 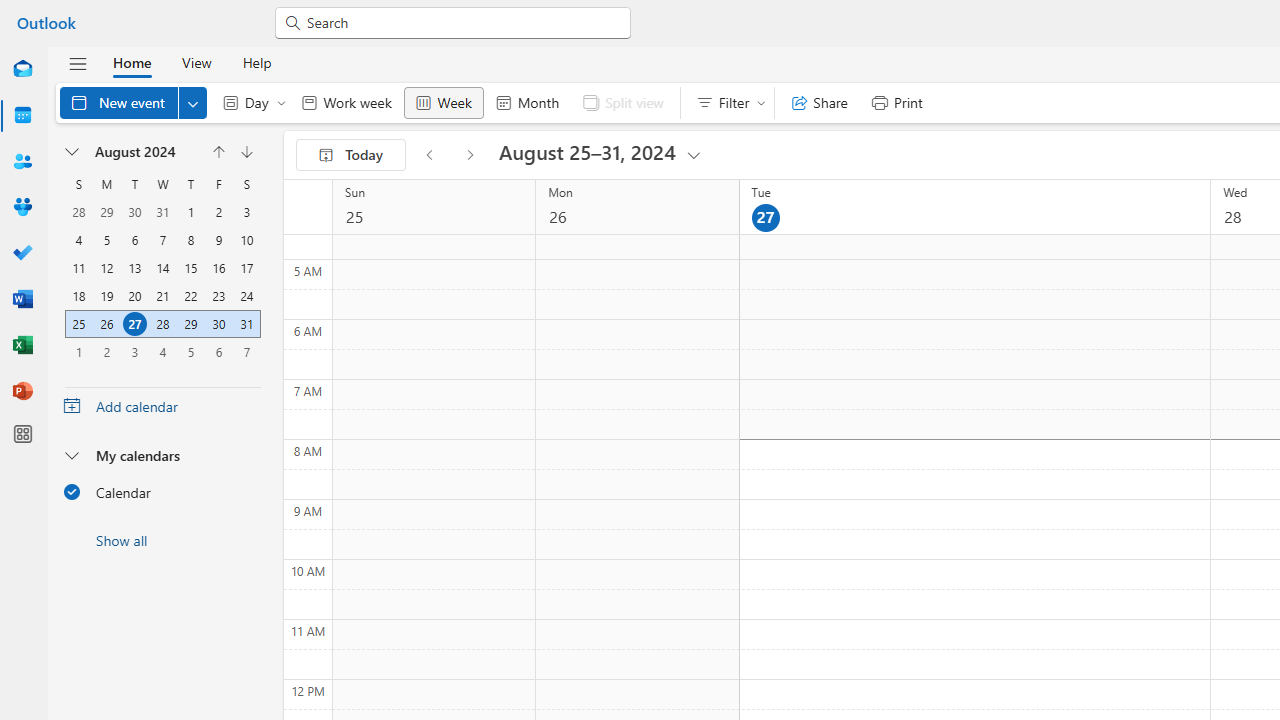 What do you see at coordinates (22, 392) in the screenshot?
I see `PowerPoint` at bounding box center [22, 392].